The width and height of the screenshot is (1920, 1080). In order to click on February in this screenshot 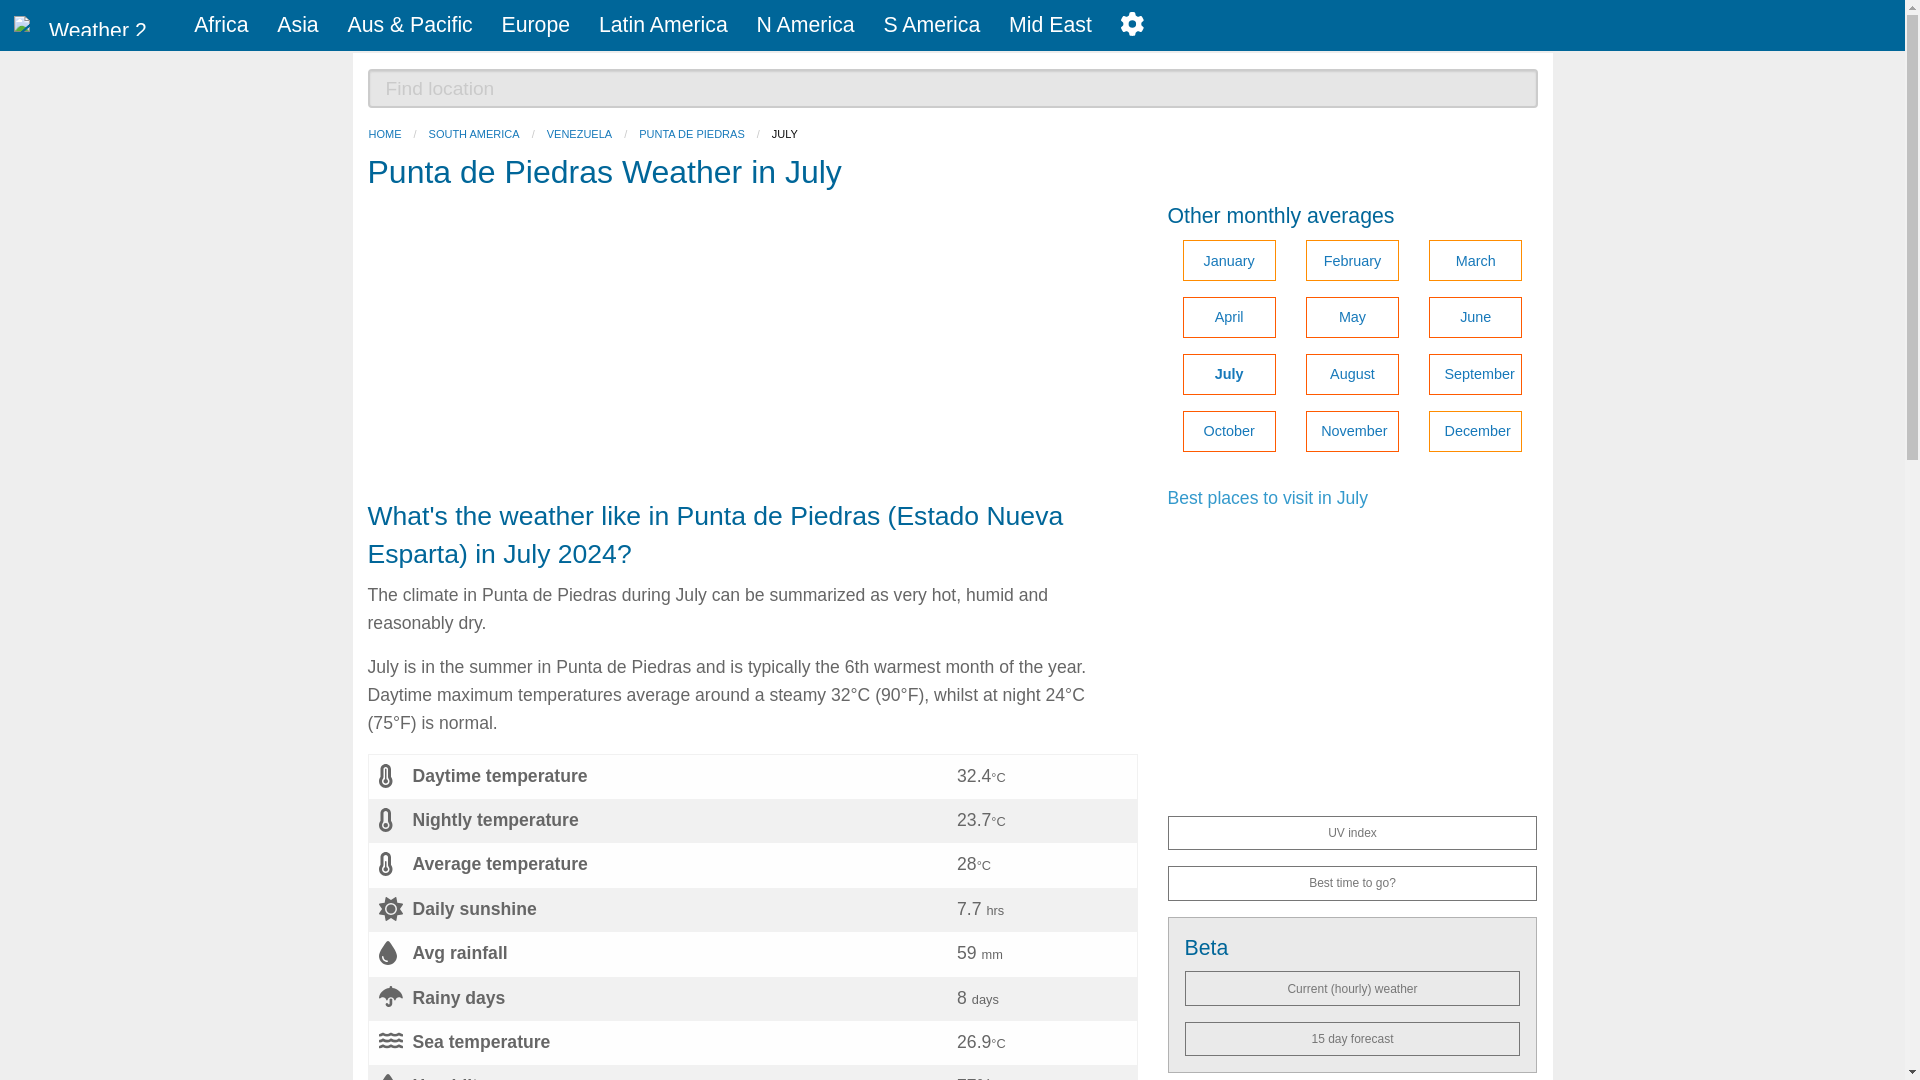, I will do `click(1352, 260)`.